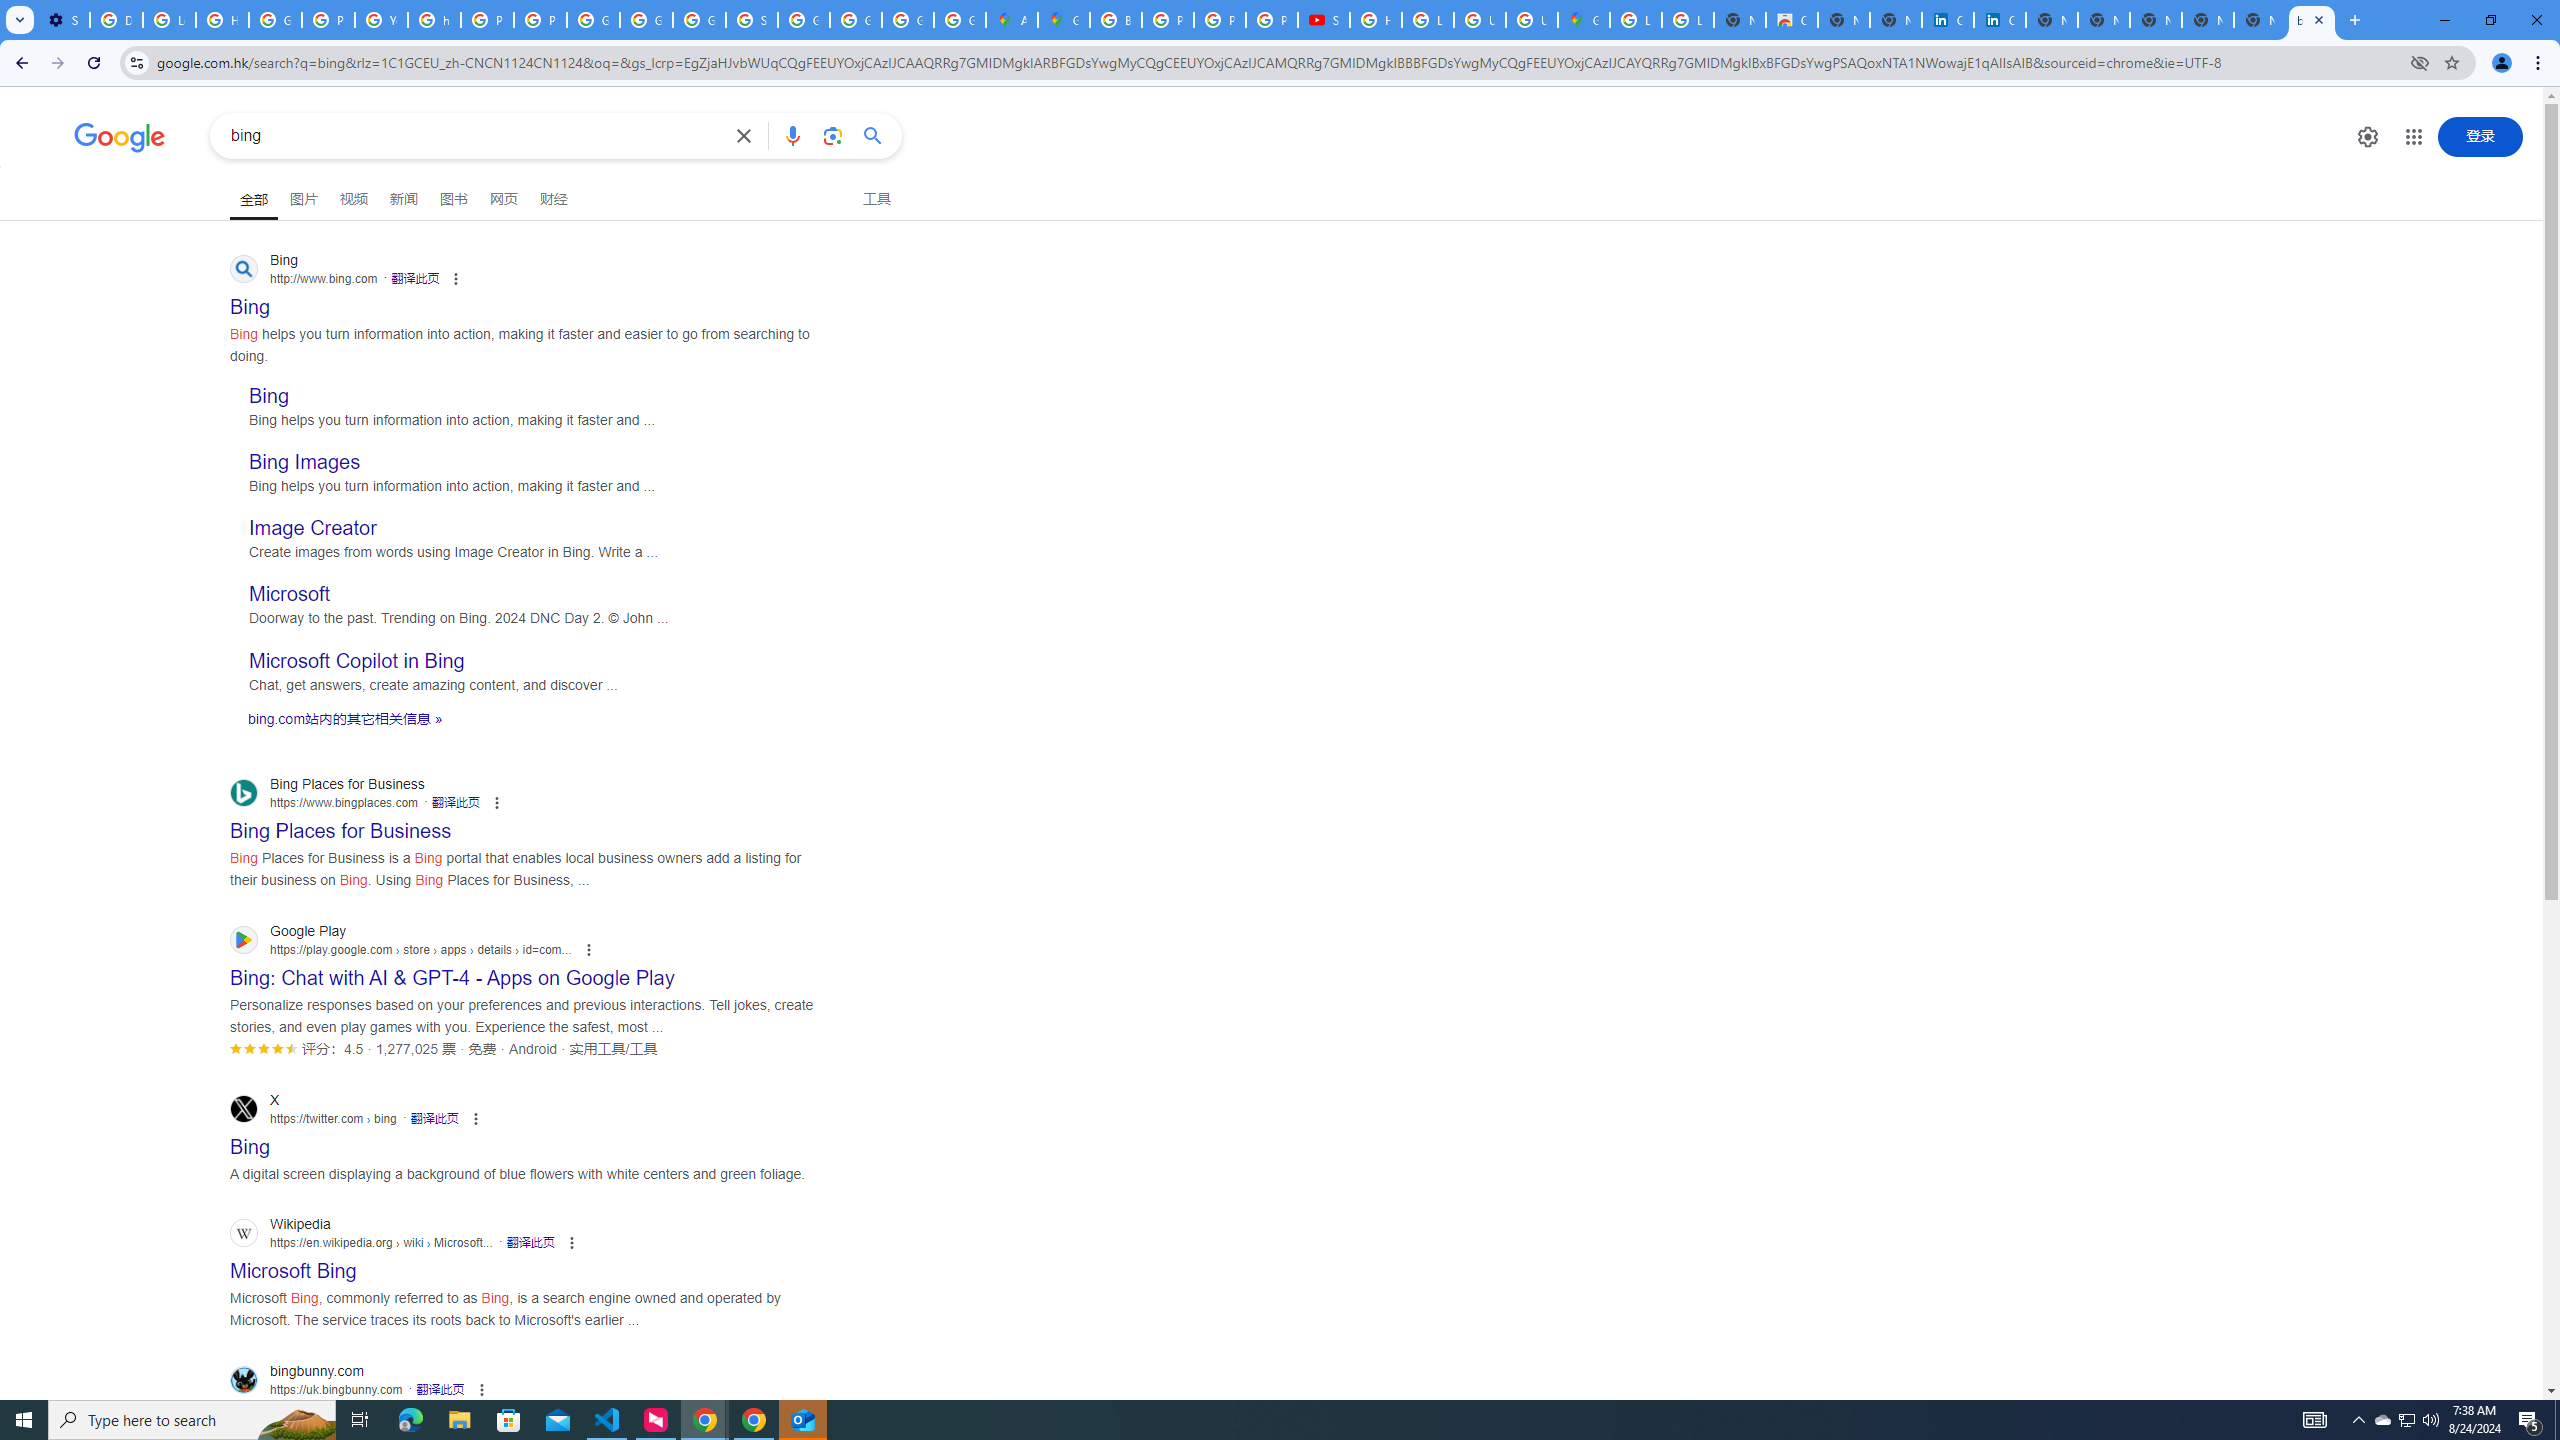 The width and height of the screenshot is (2560, 1440). I want to click on Settings - Customize profile, so click(64, 20).